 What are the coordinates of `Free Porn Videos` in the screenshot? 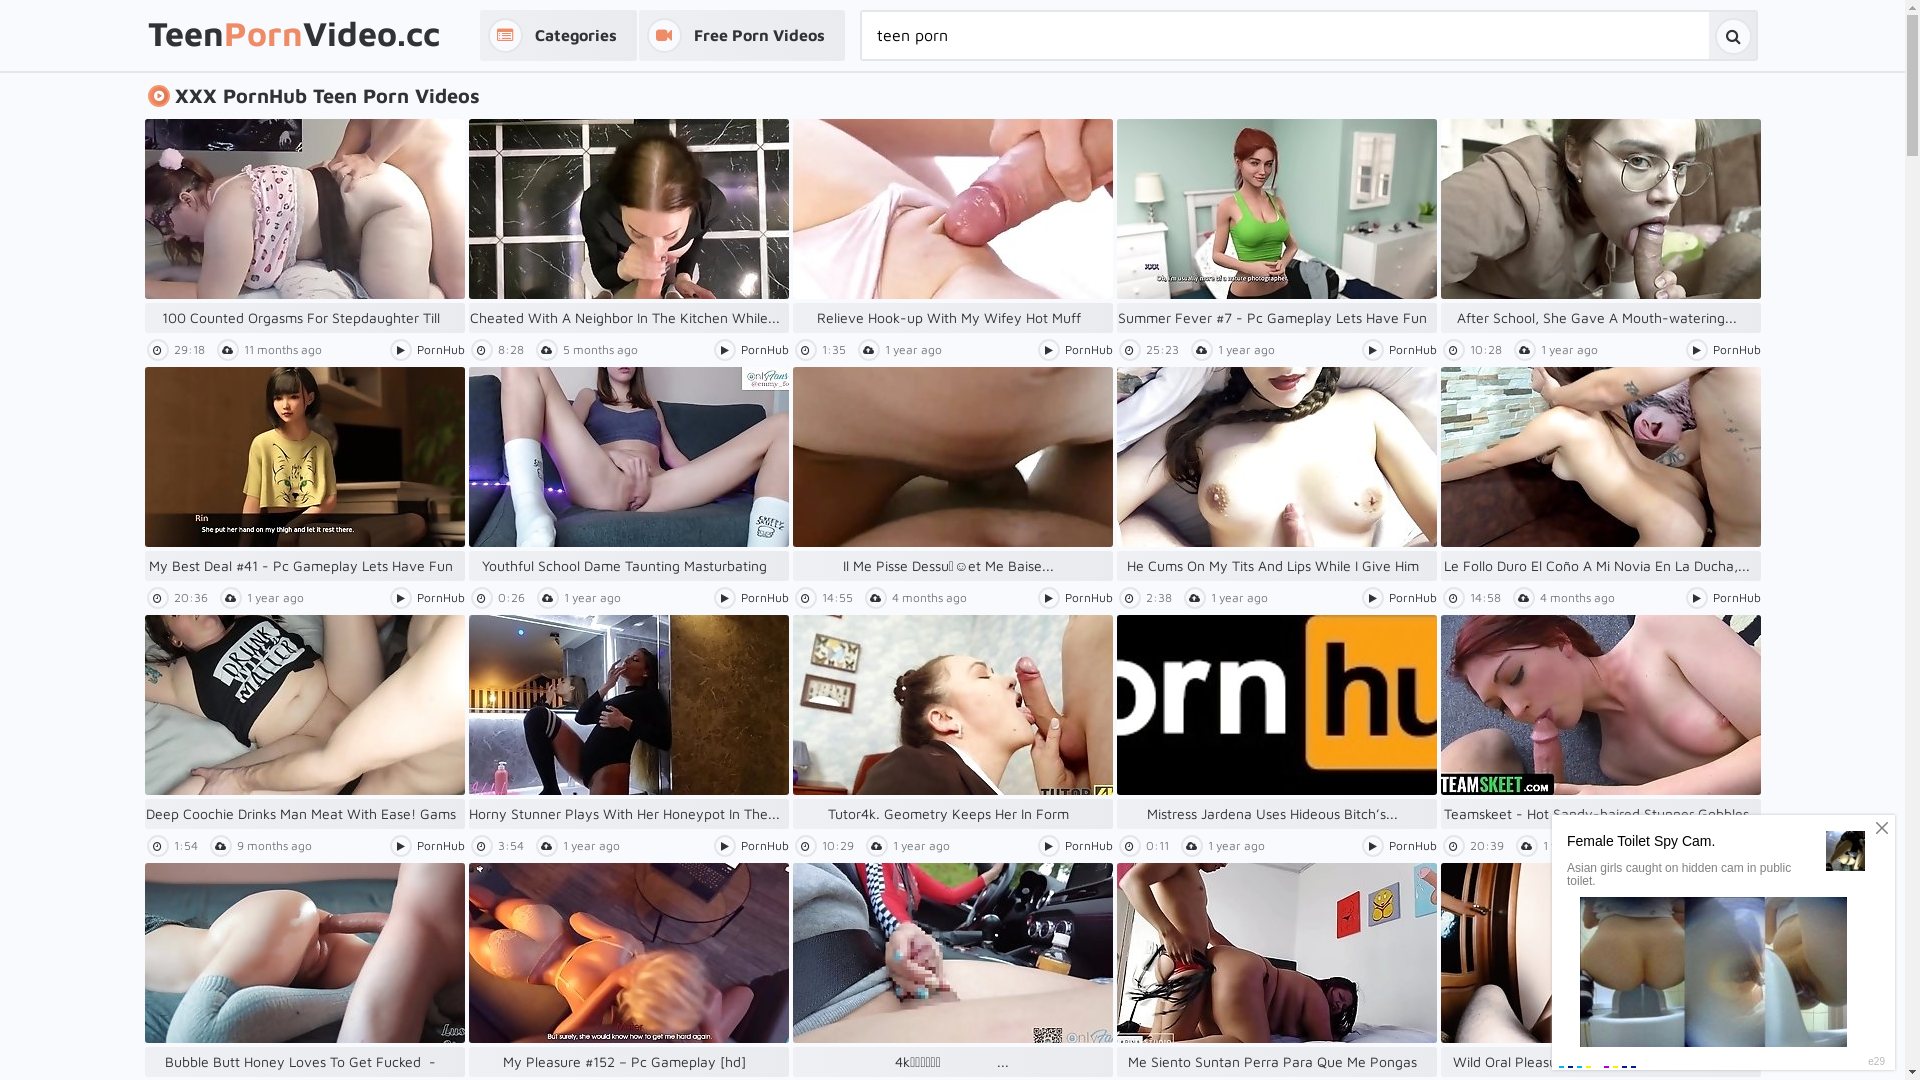 It's located at (741, 36).